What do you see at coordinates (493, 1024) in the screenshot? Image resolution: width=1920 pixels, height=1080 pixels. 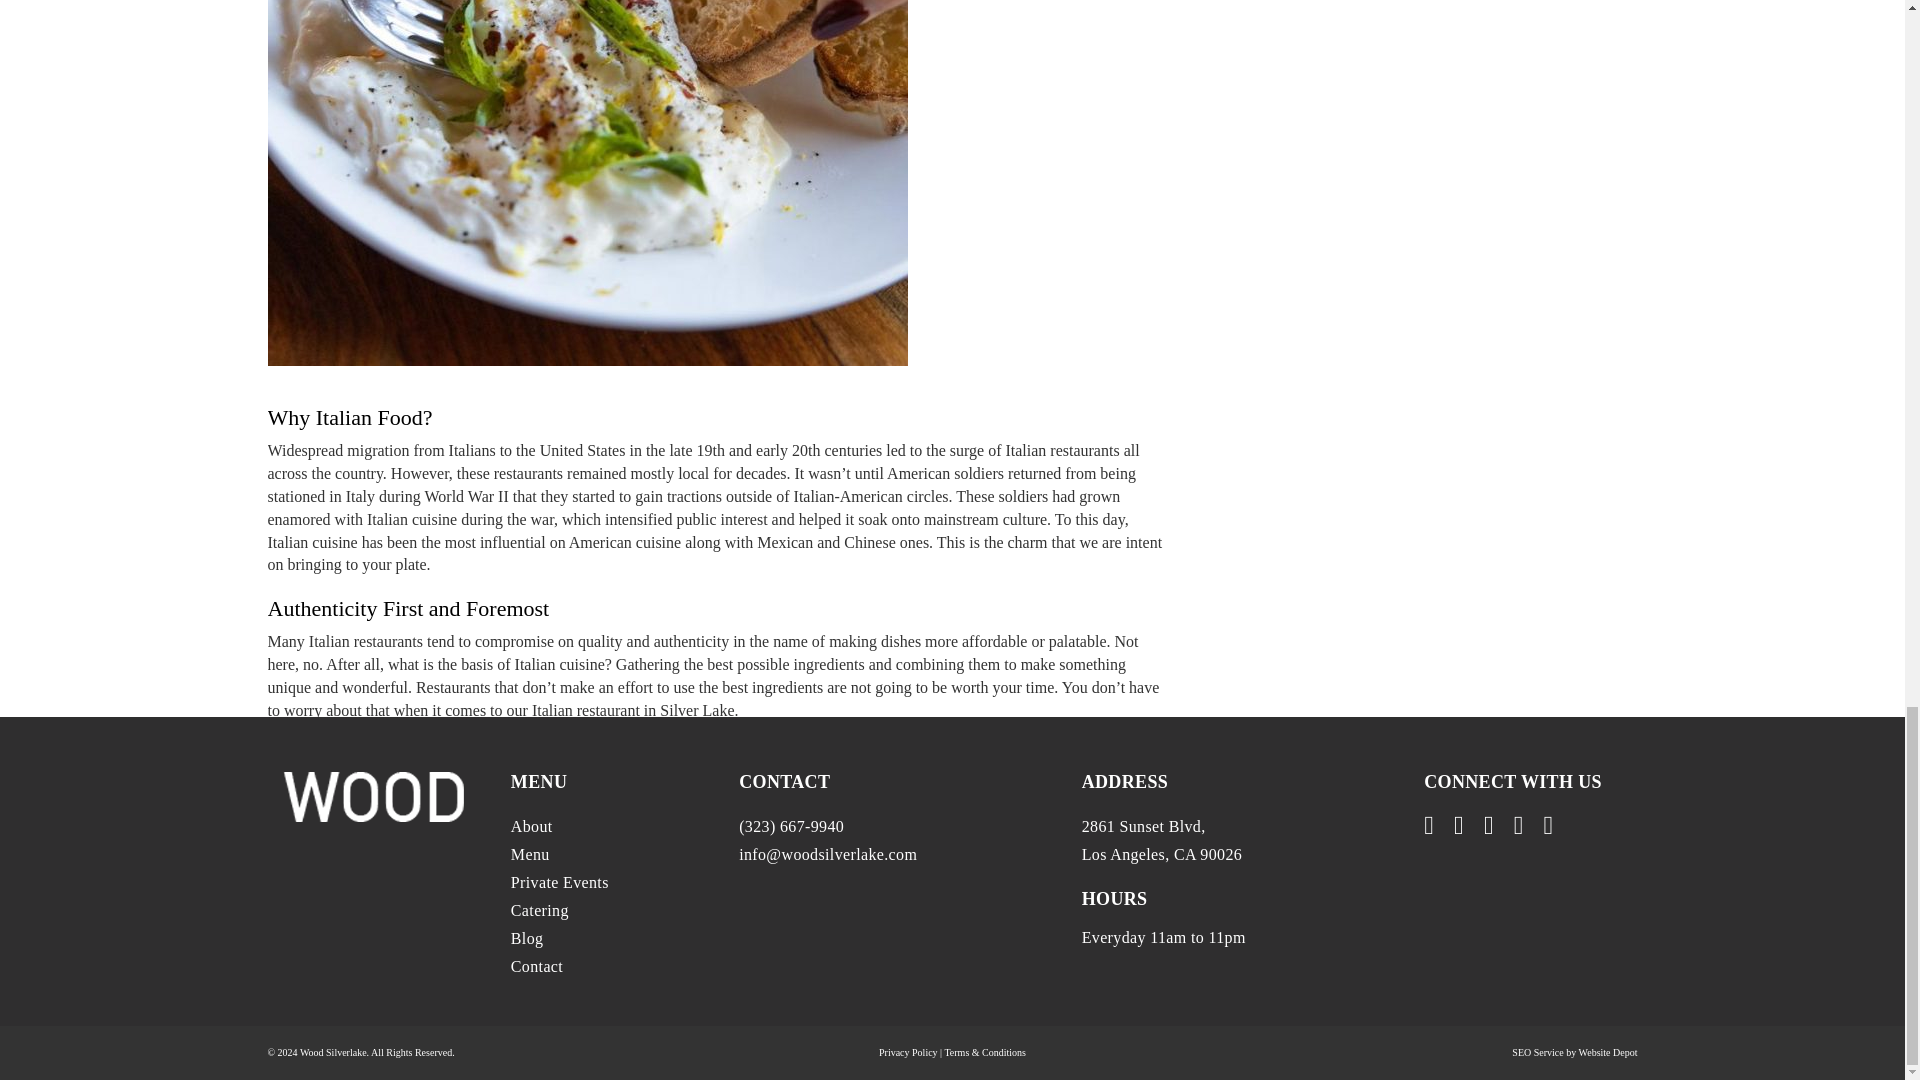 I see `best pizza in Silver Lake` at bounding box center [493, 1024].